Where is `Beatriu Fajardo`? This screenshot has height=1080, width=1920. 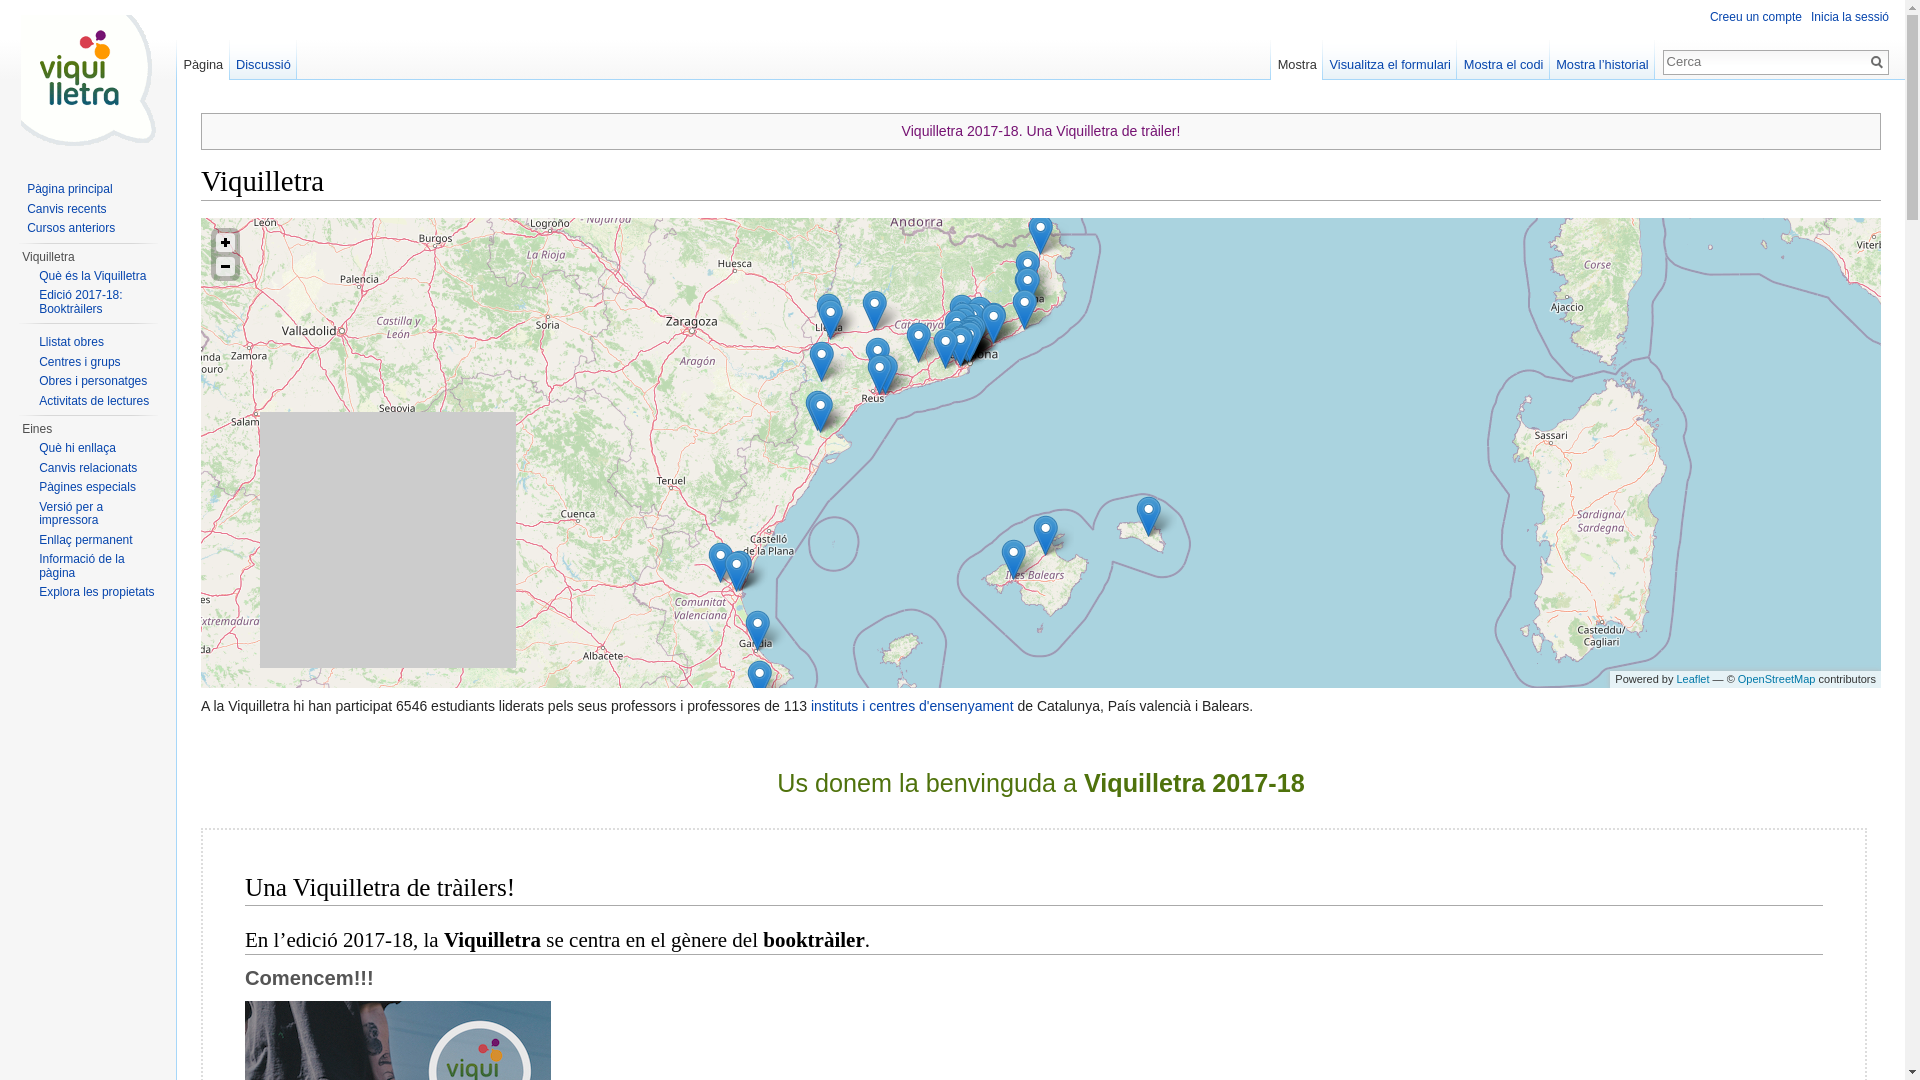 Beatriu Fajardo is located at coordinates (760, 680).